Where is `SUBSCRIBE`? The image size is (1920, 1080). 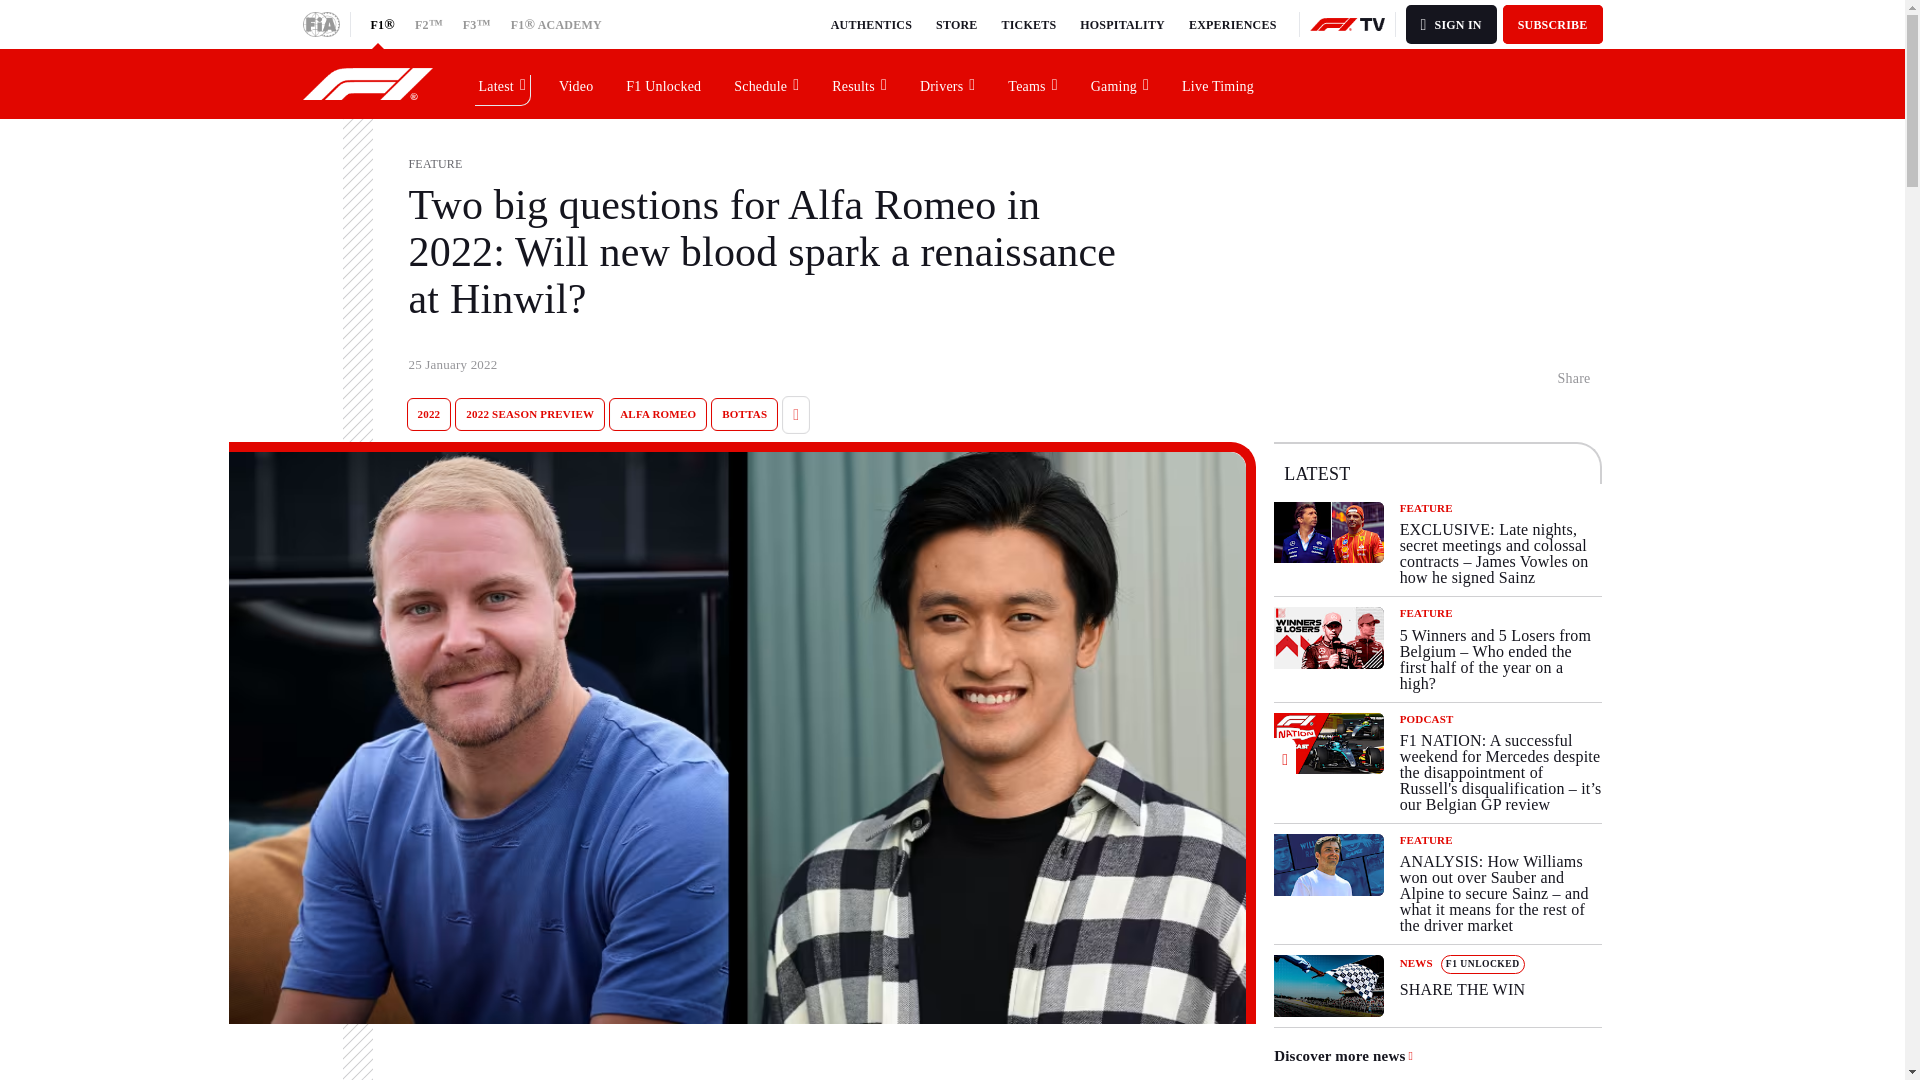 SUBSCRIBE is located at coordinates (1553, 24).